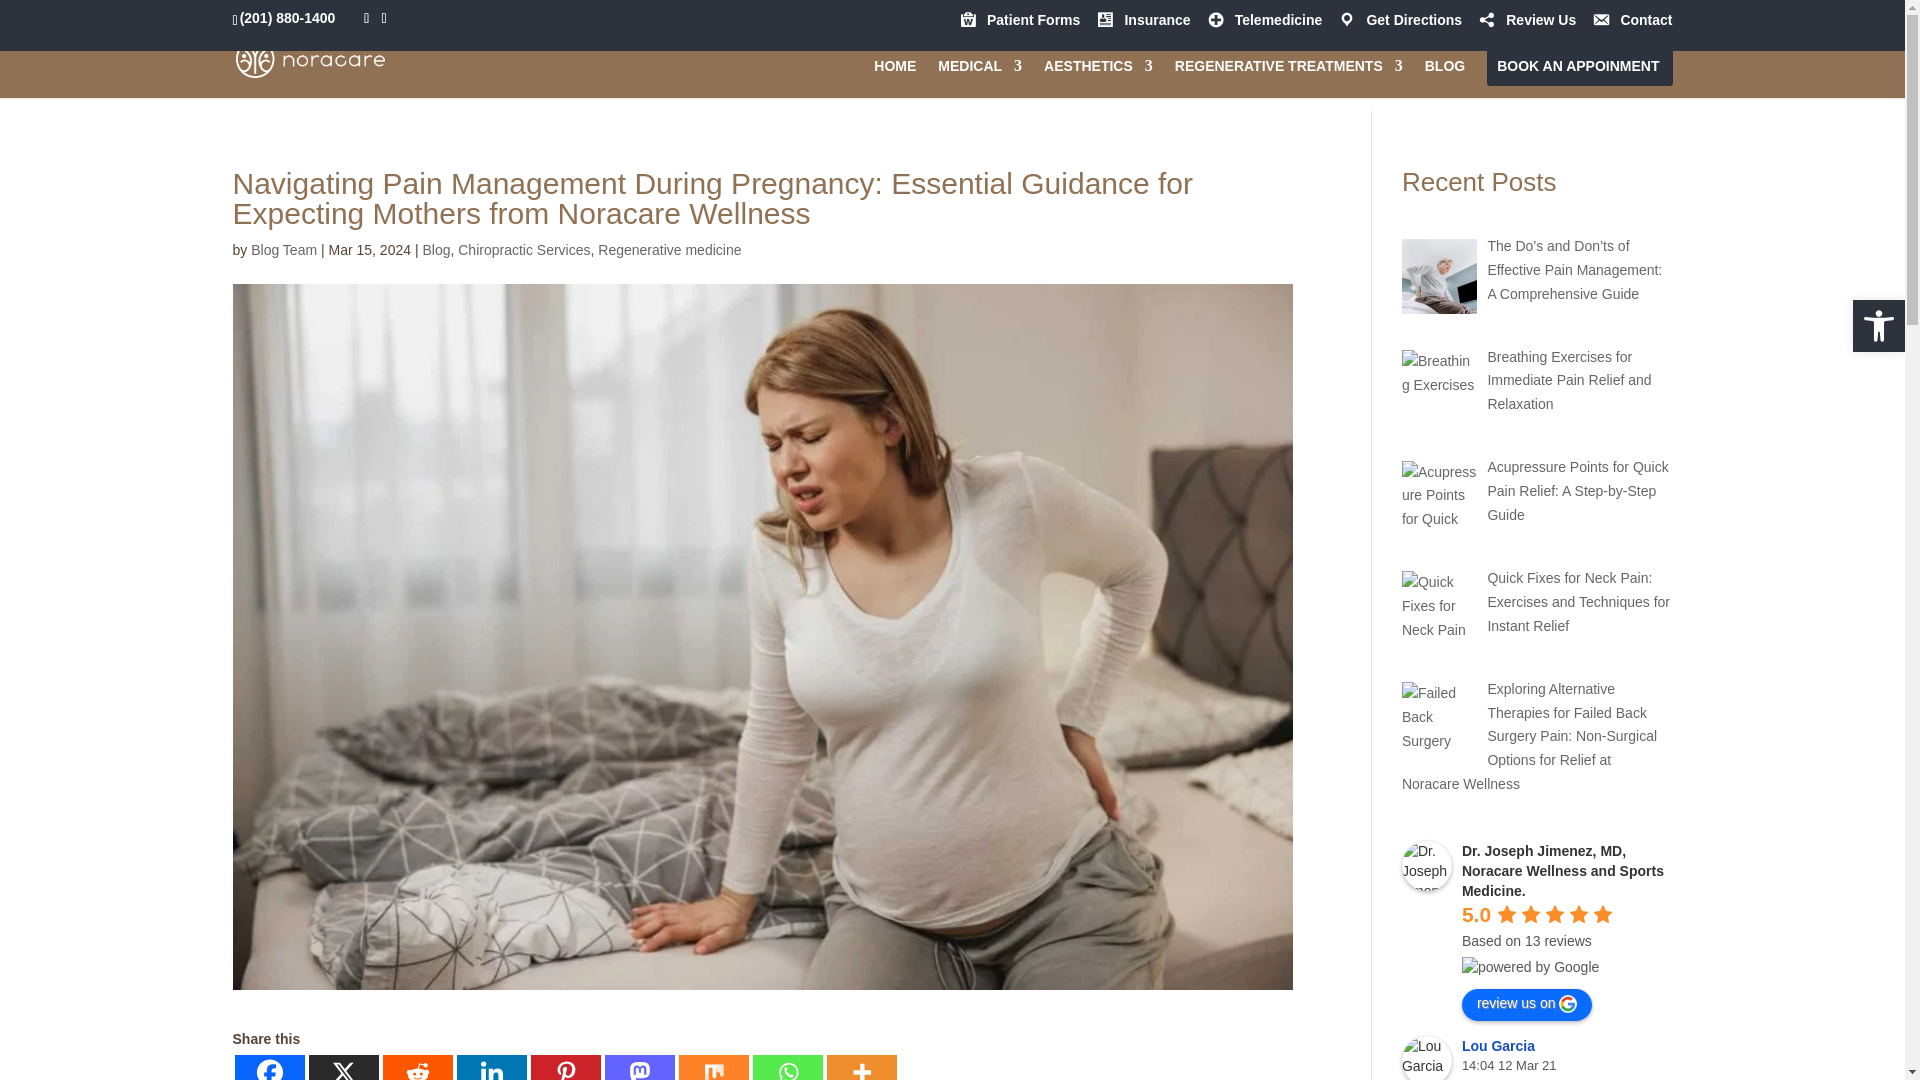  What do you see at coordinates (980, 73) in the screenshot?
I see `MEDICAL` at bounding box center [980, 73].